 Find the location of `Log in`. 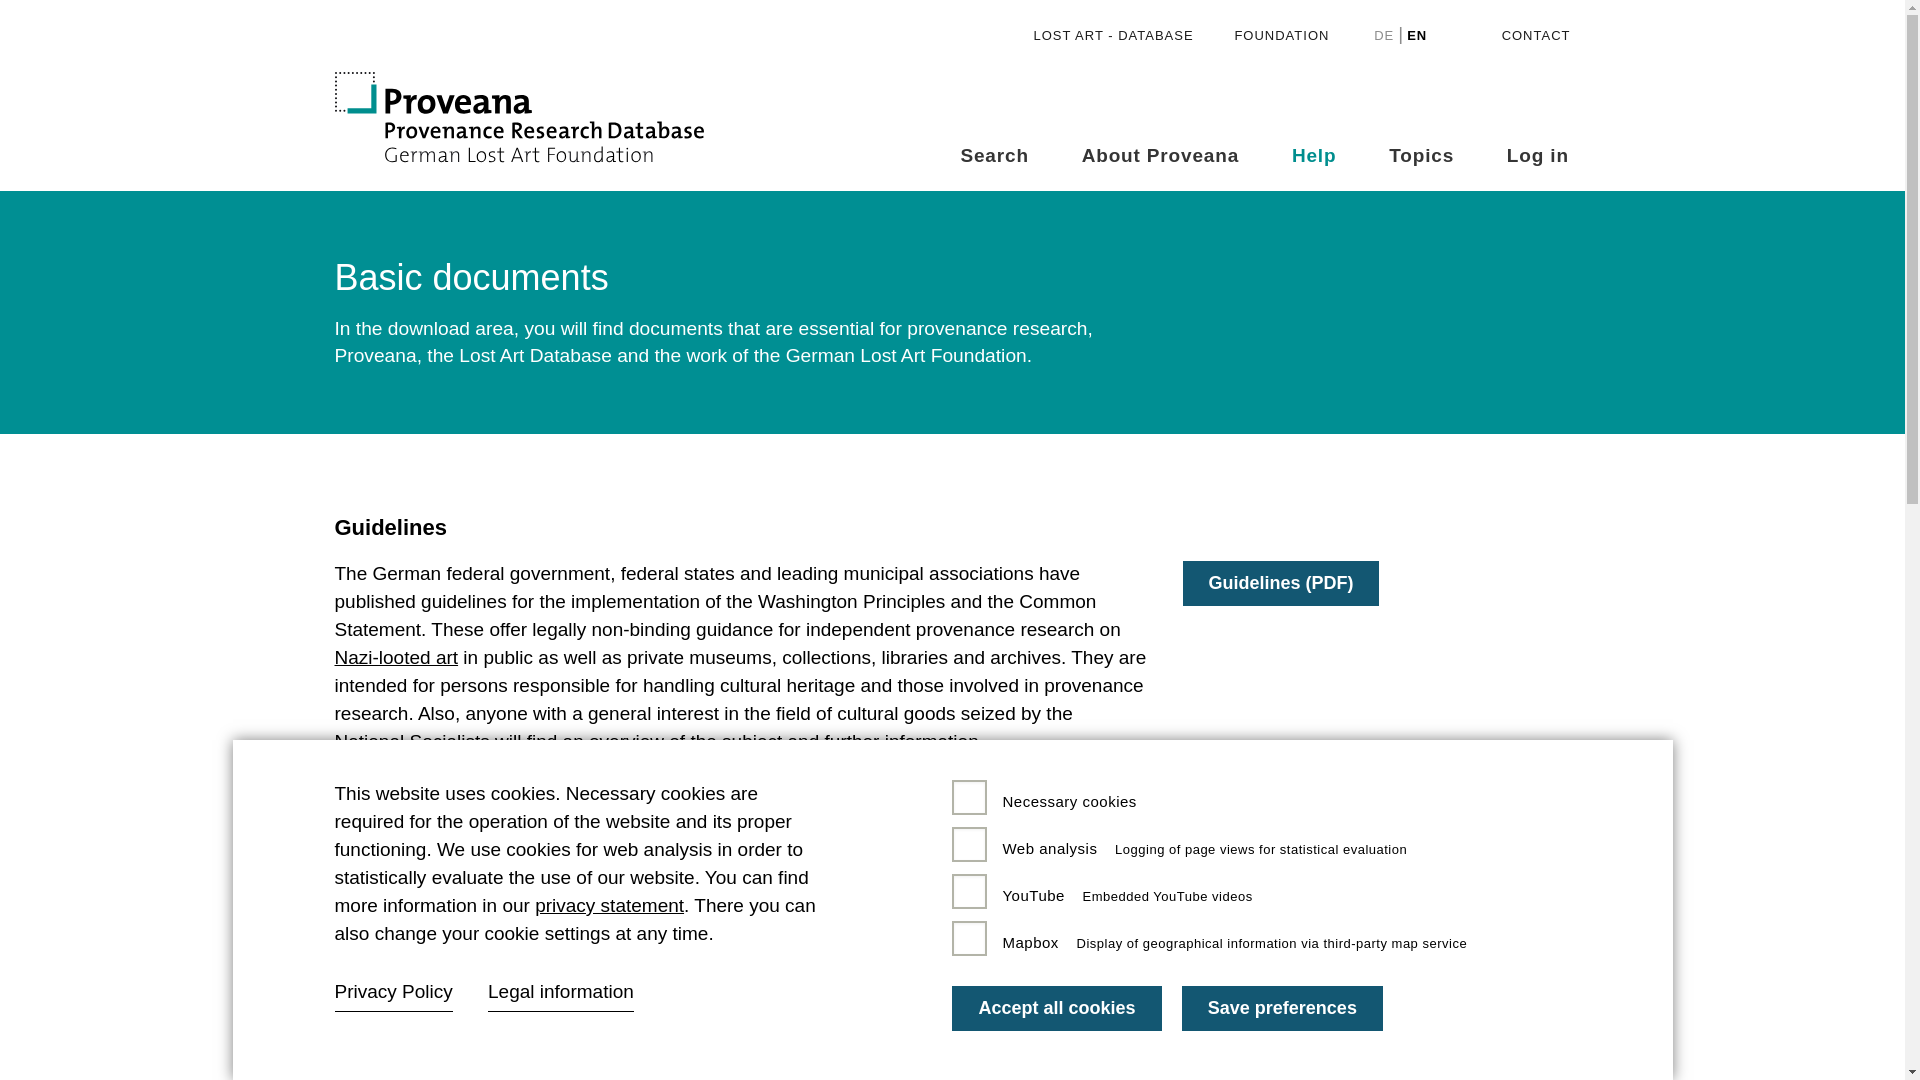

Log in is located at coordinates (1538, 155).